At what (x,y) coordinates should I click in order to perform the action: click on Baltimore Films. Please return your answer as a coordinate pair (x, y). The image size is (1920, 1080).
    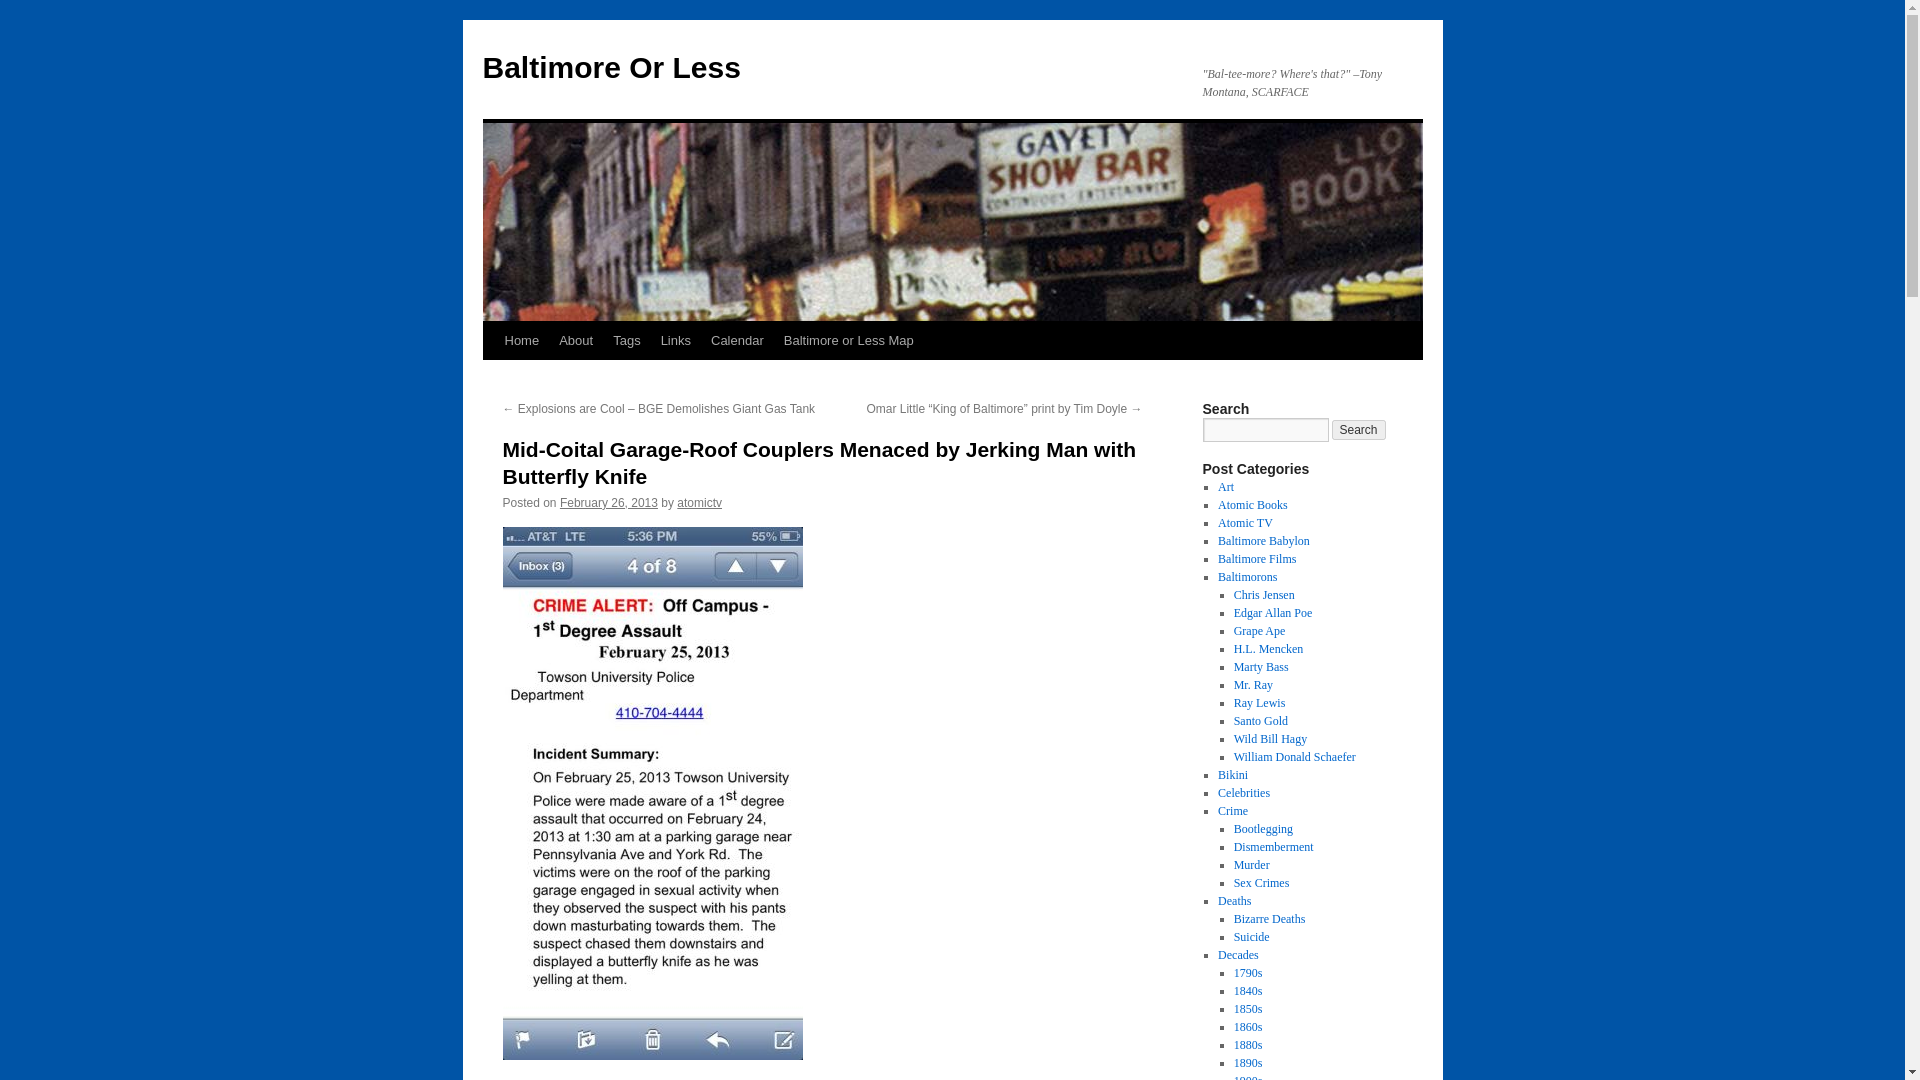
    Looking at the image, I should click on (1256, 558).